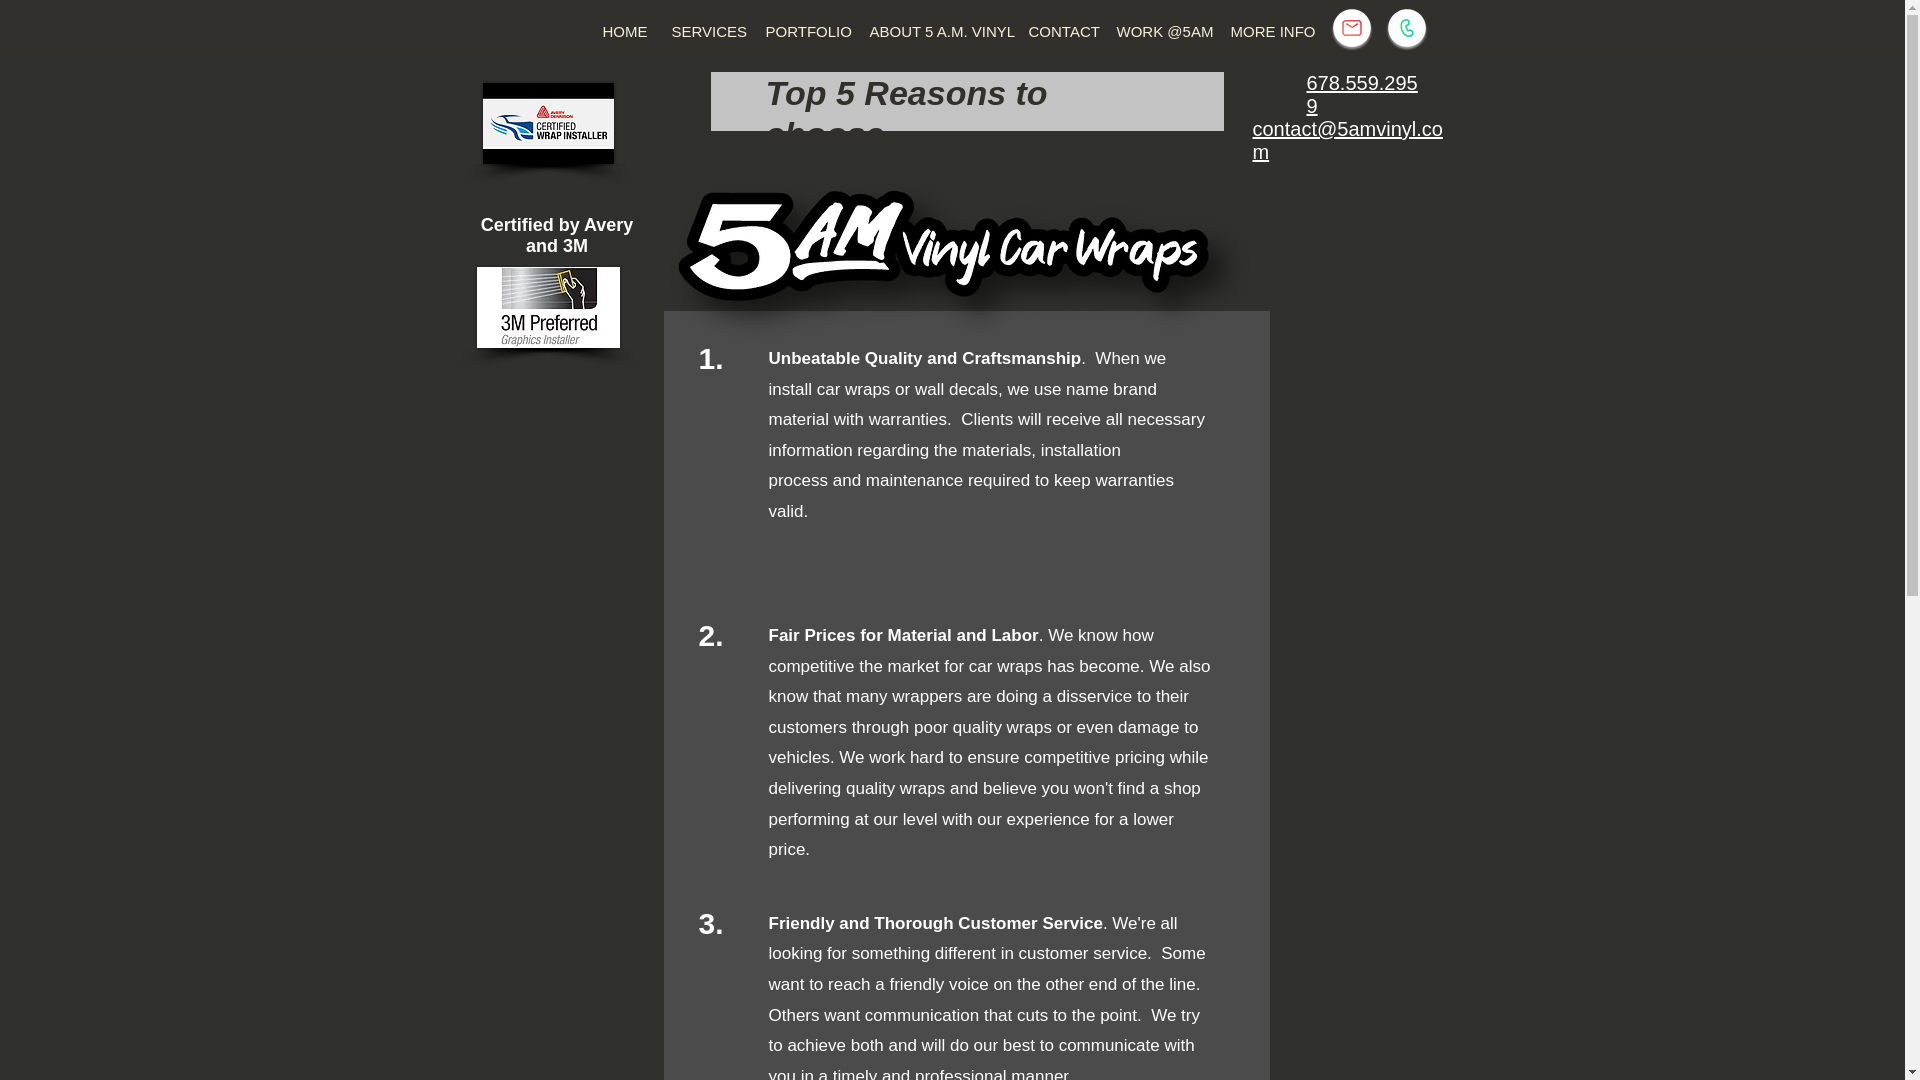 Image resolution: width=1920 pixels, height=1080 pixels. Describe the element at coordinates (705, 32) in the screenshot. I see `SERVICES` at that location.